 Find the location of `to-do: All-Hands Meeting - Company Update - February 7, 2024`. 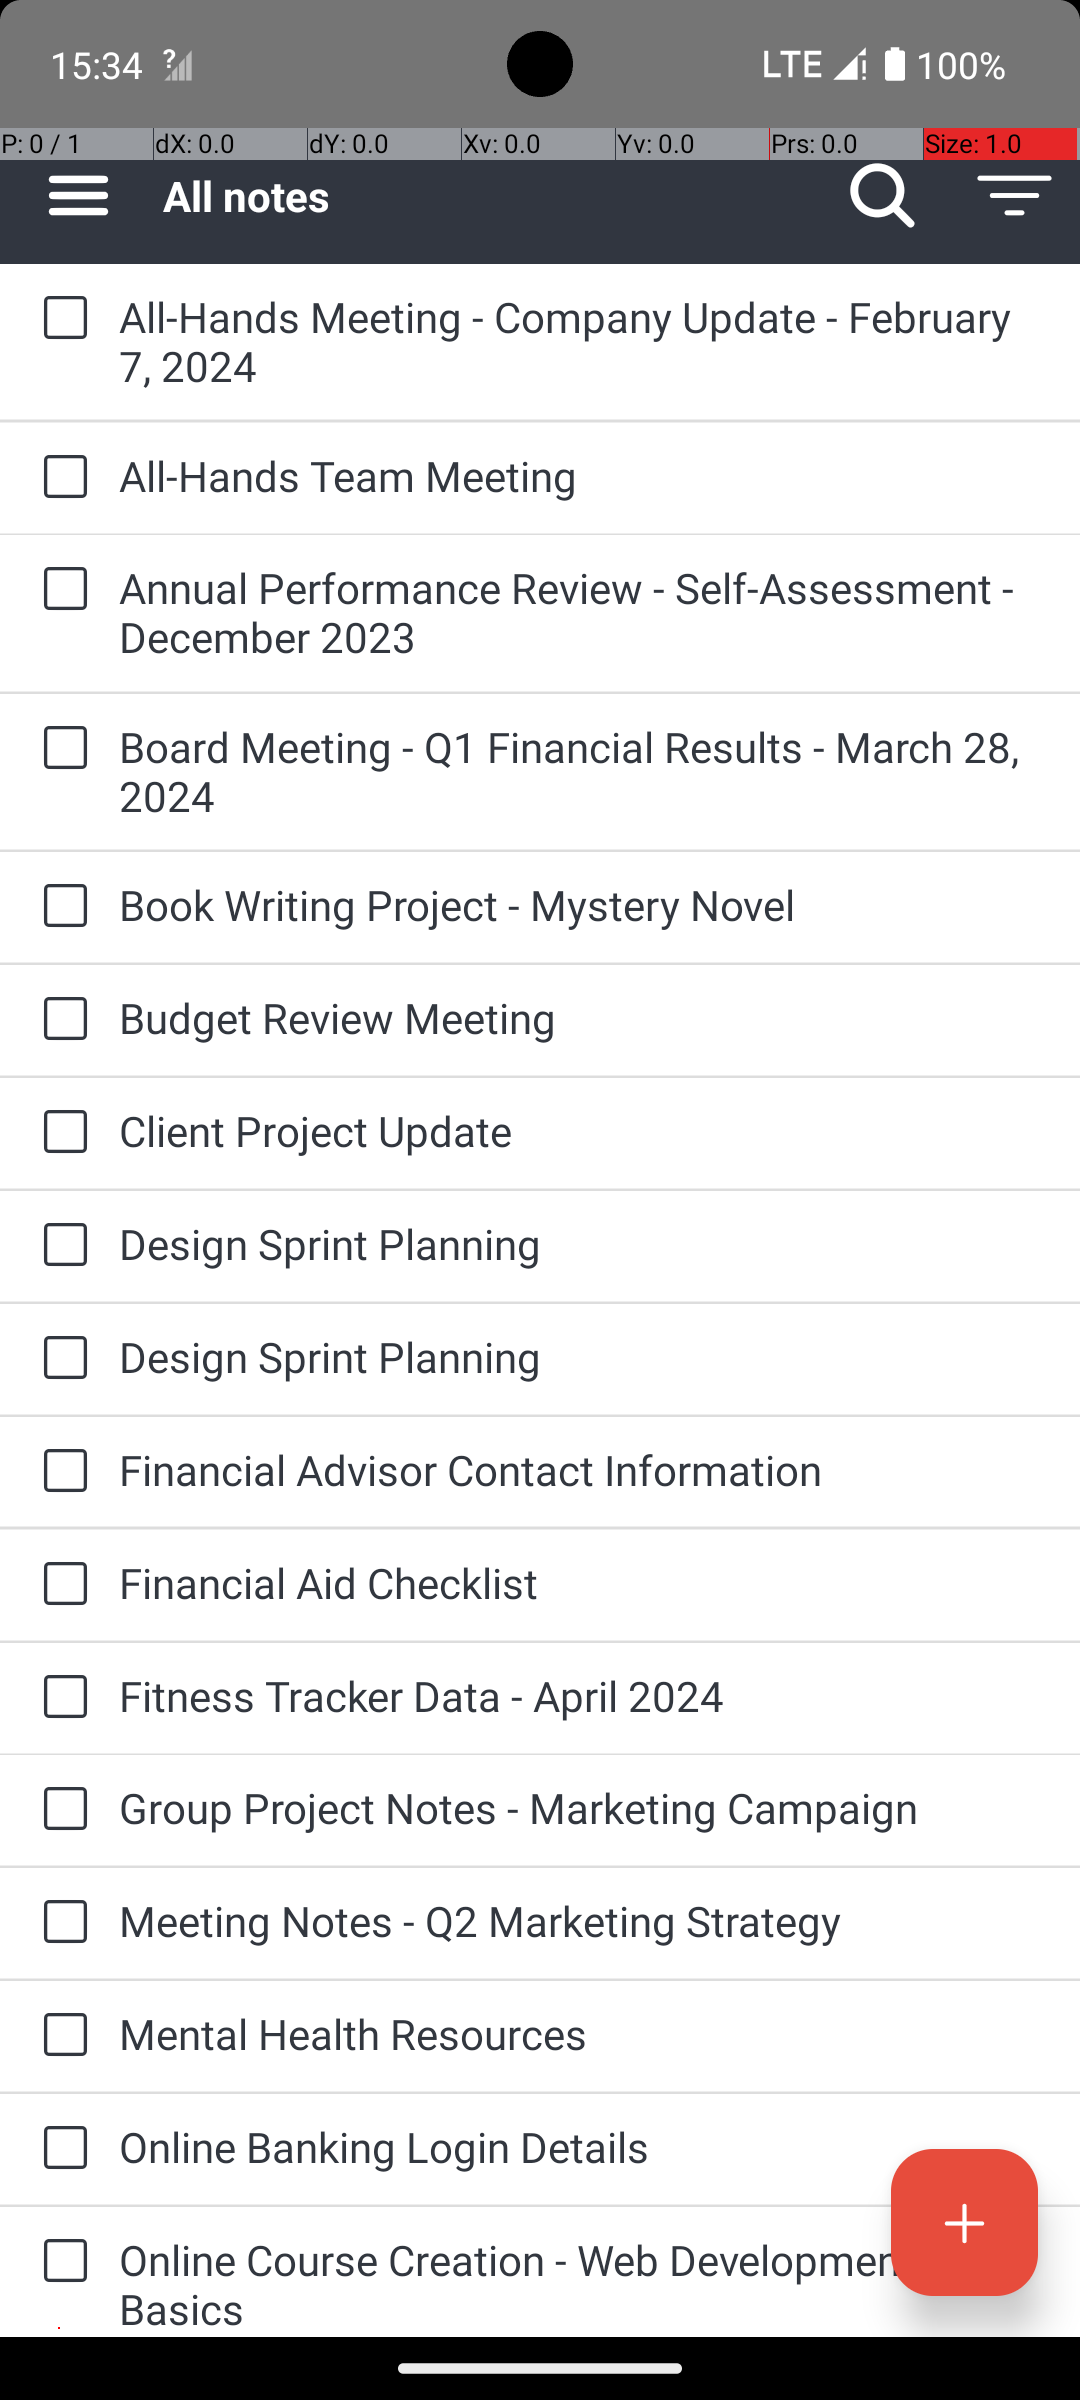

to-do: All-Hands Meeting - Company Update - February 7, 2024 is located at coordinates (60, 319).